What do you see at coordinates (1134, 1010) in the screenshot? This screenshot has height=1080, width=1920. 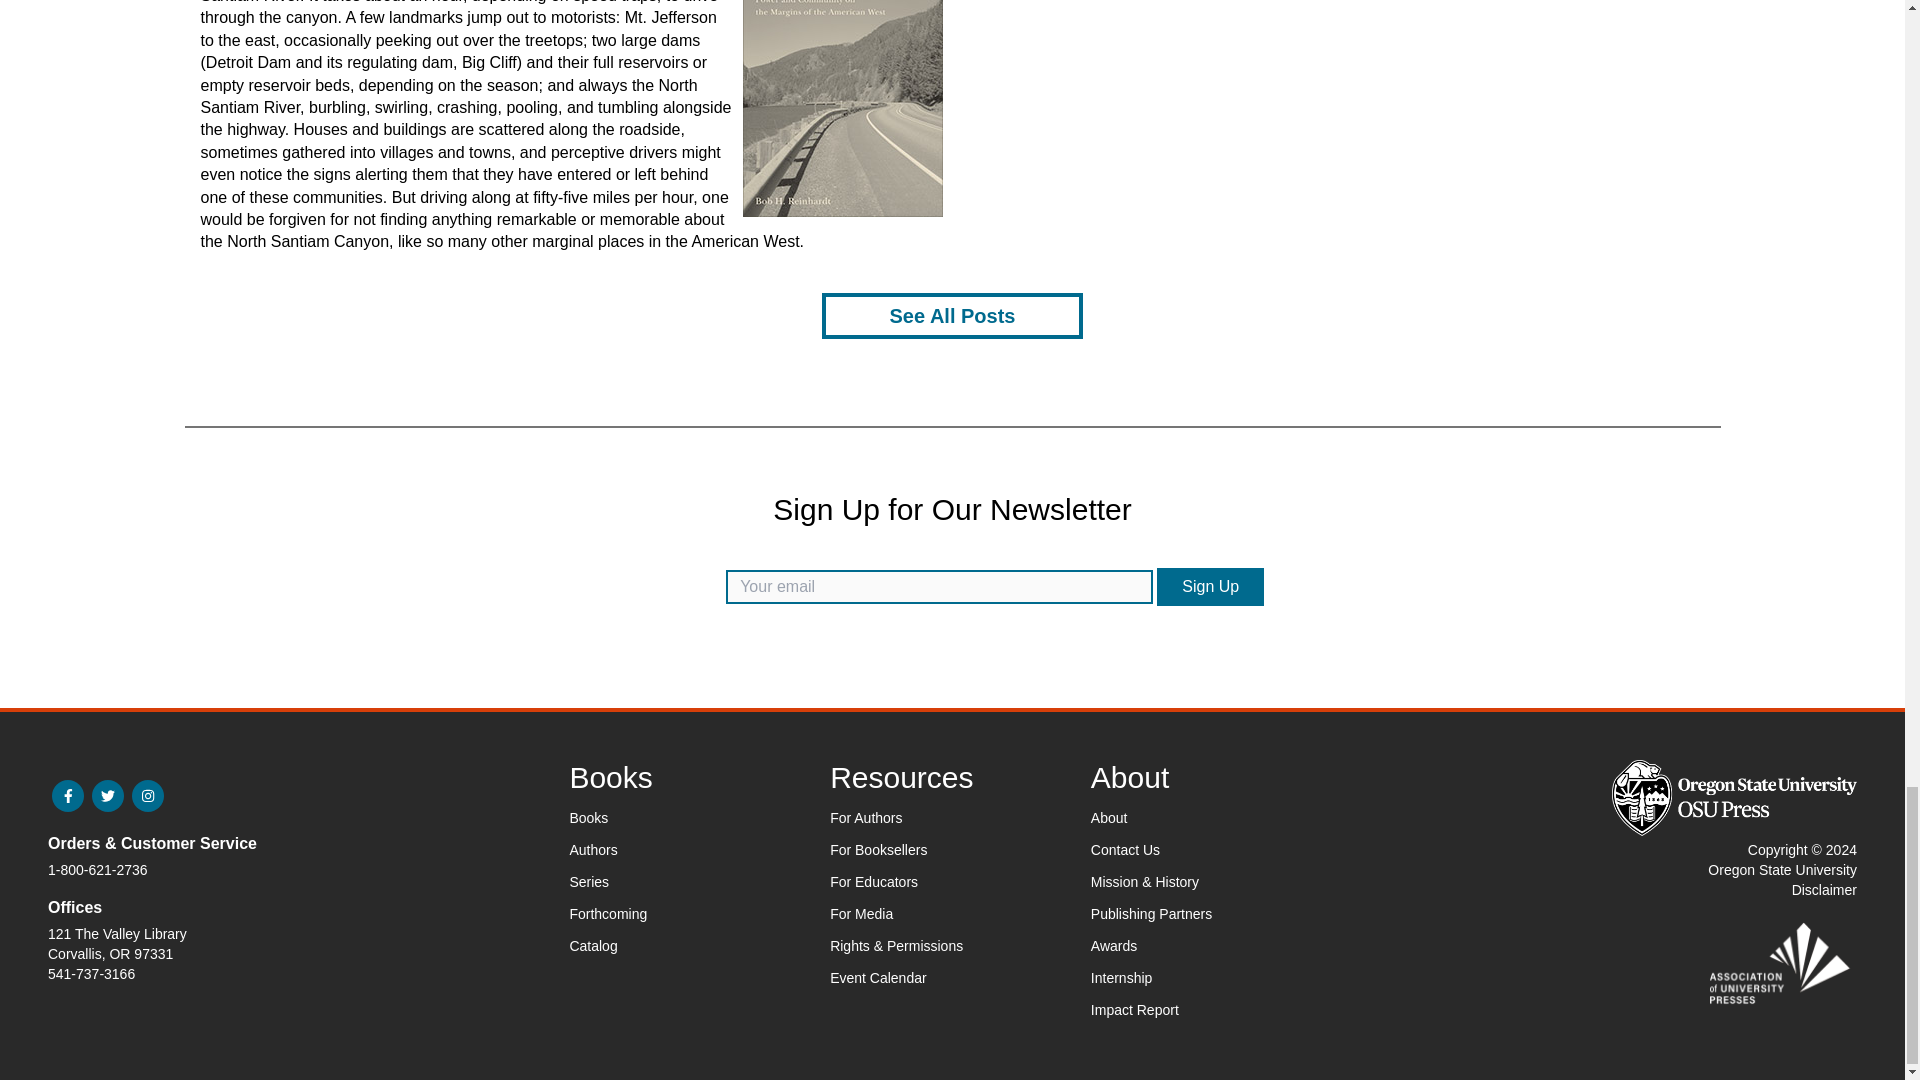 I see `Impact Report` at bounding box center [1134, 1010].